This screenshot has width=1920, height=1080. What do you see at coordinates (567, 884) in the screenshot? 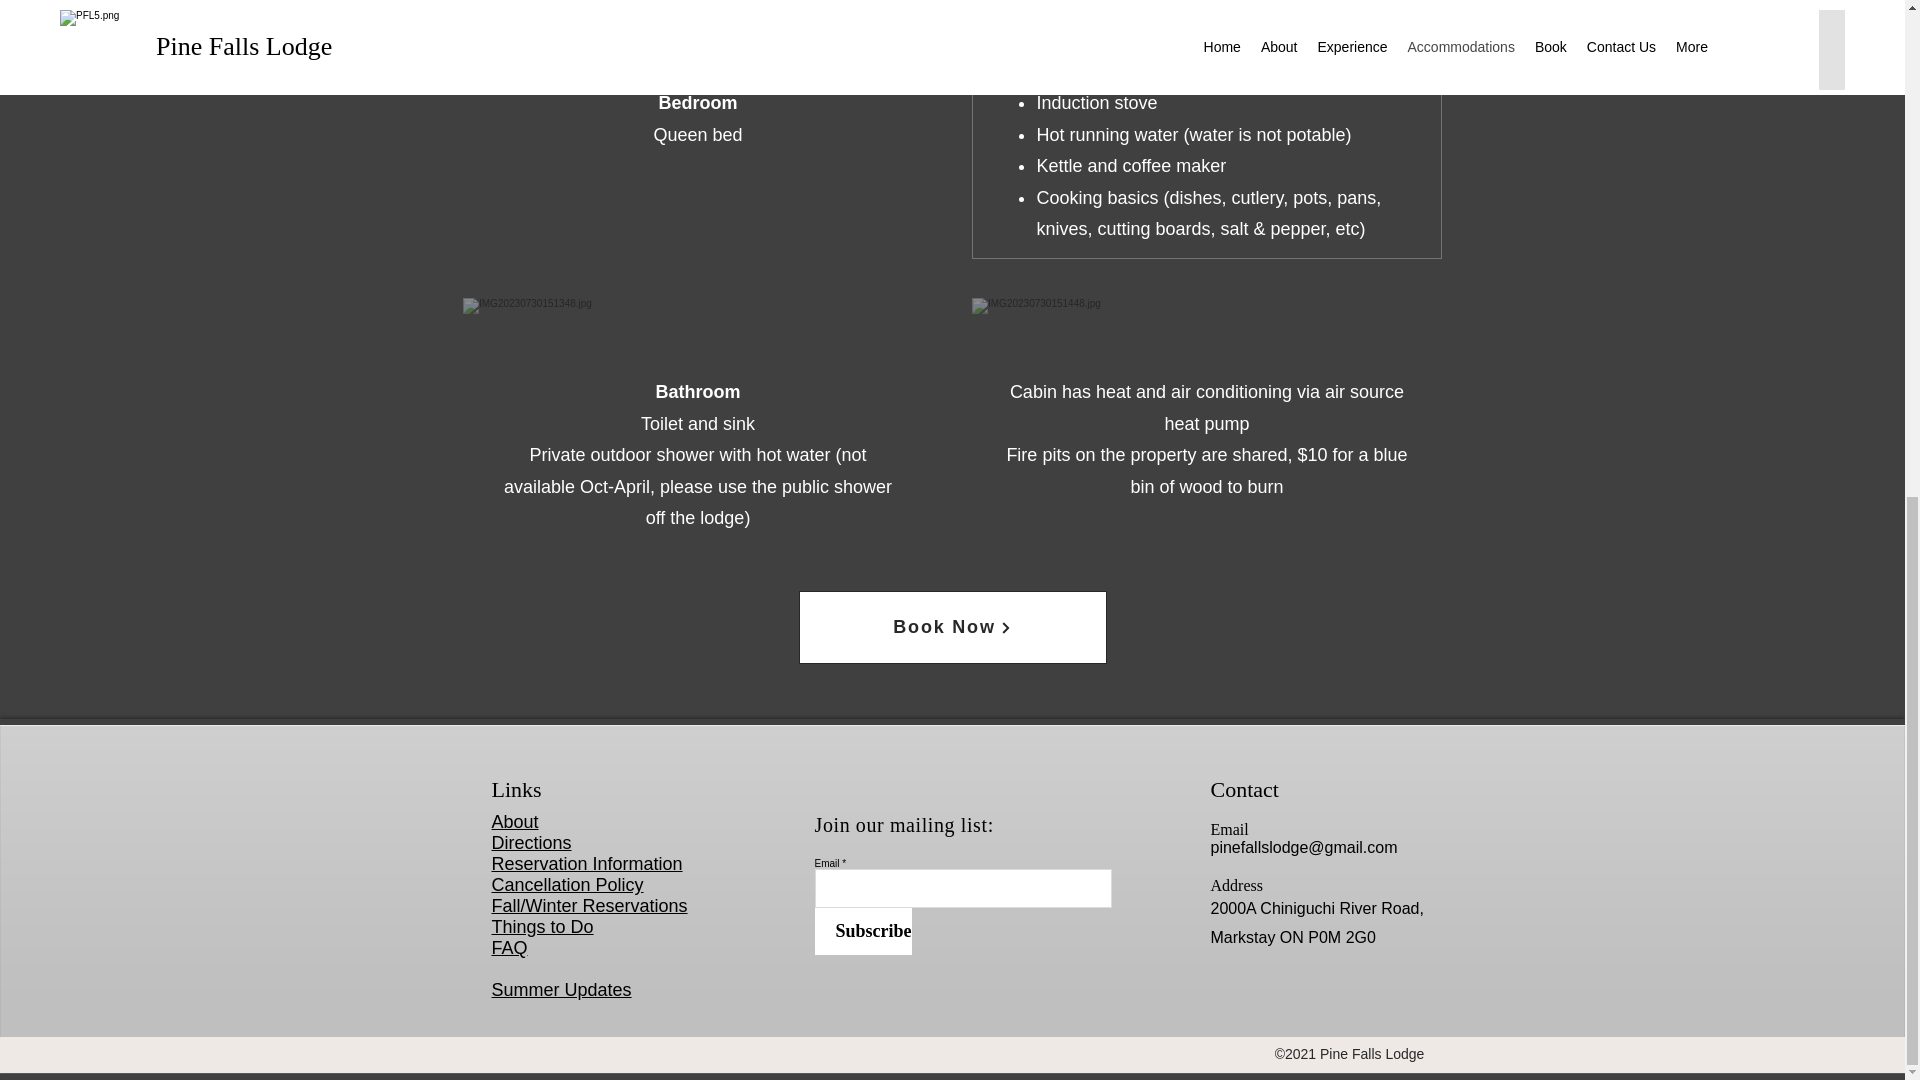
I see `Cancellation Policy` at bounding box center [567, 884].